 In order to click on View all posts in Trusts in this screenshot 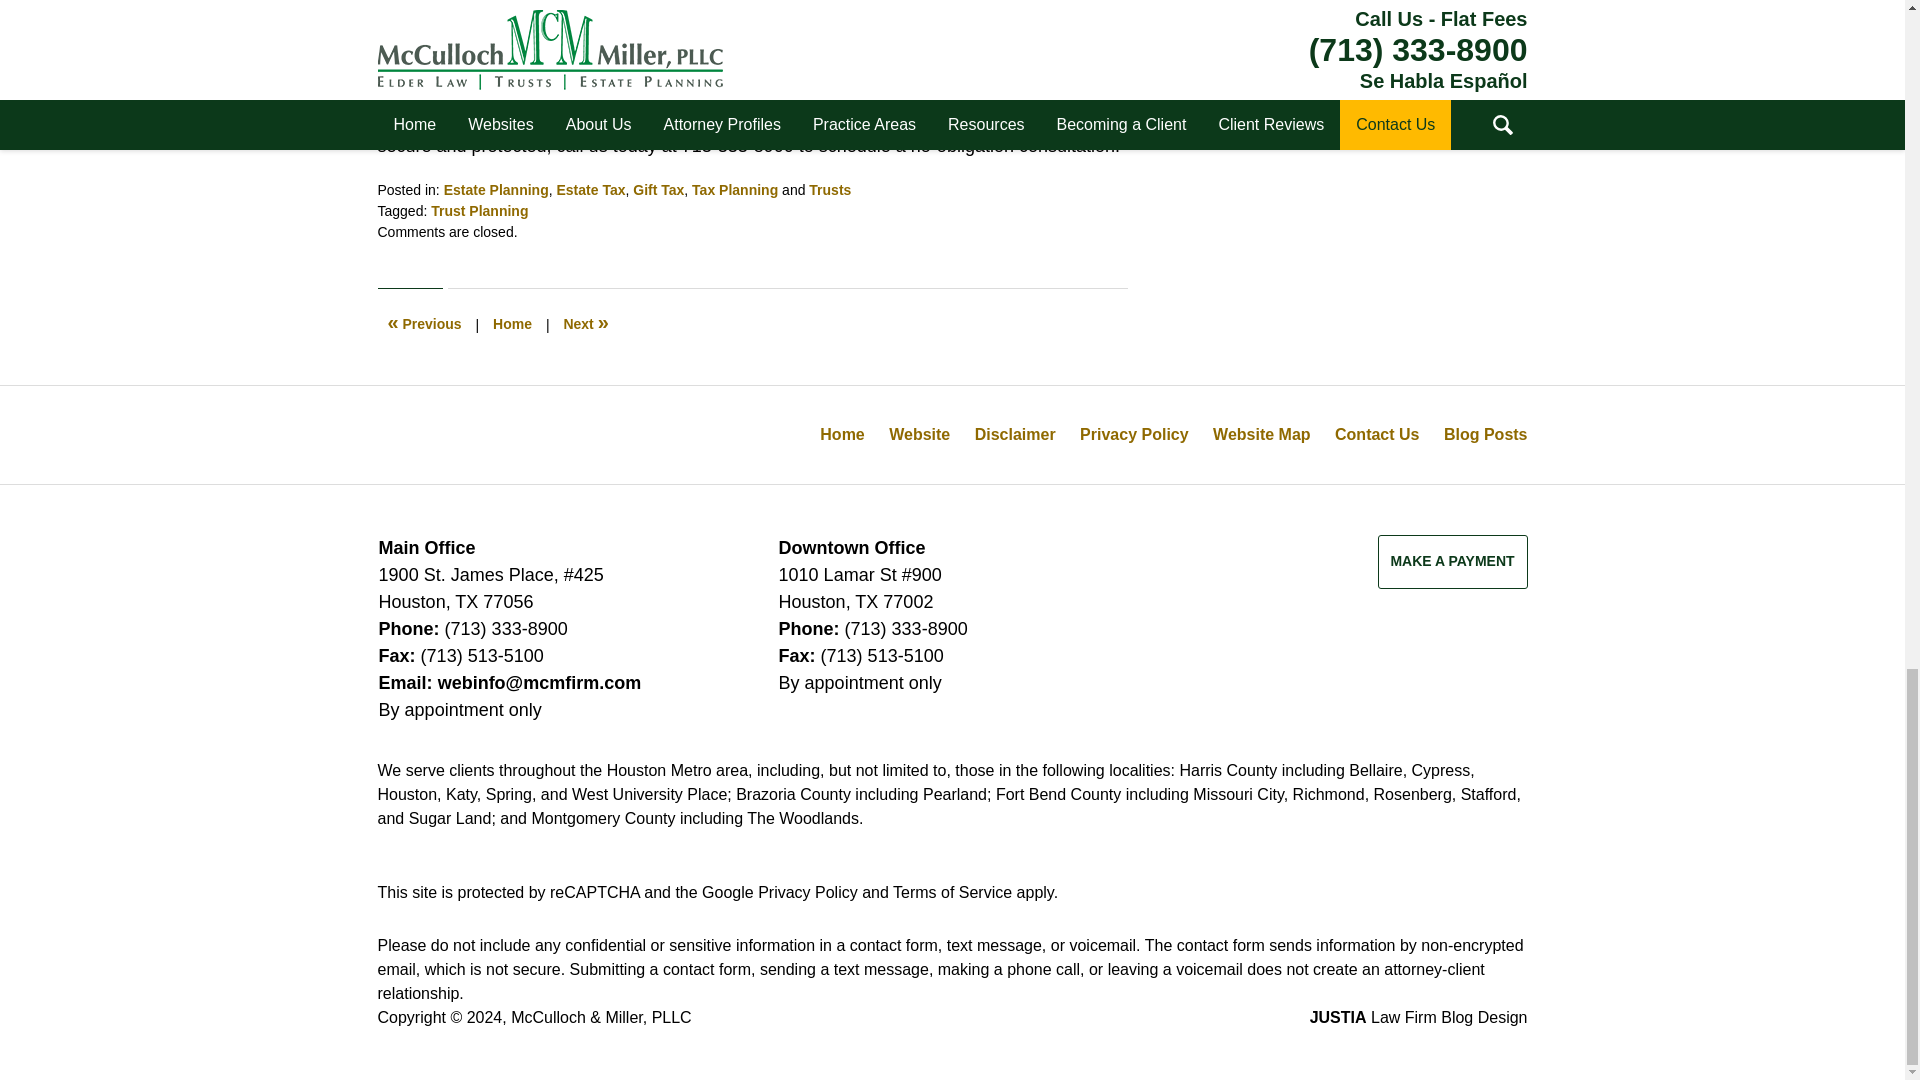, I will do `click(829, 190)`.